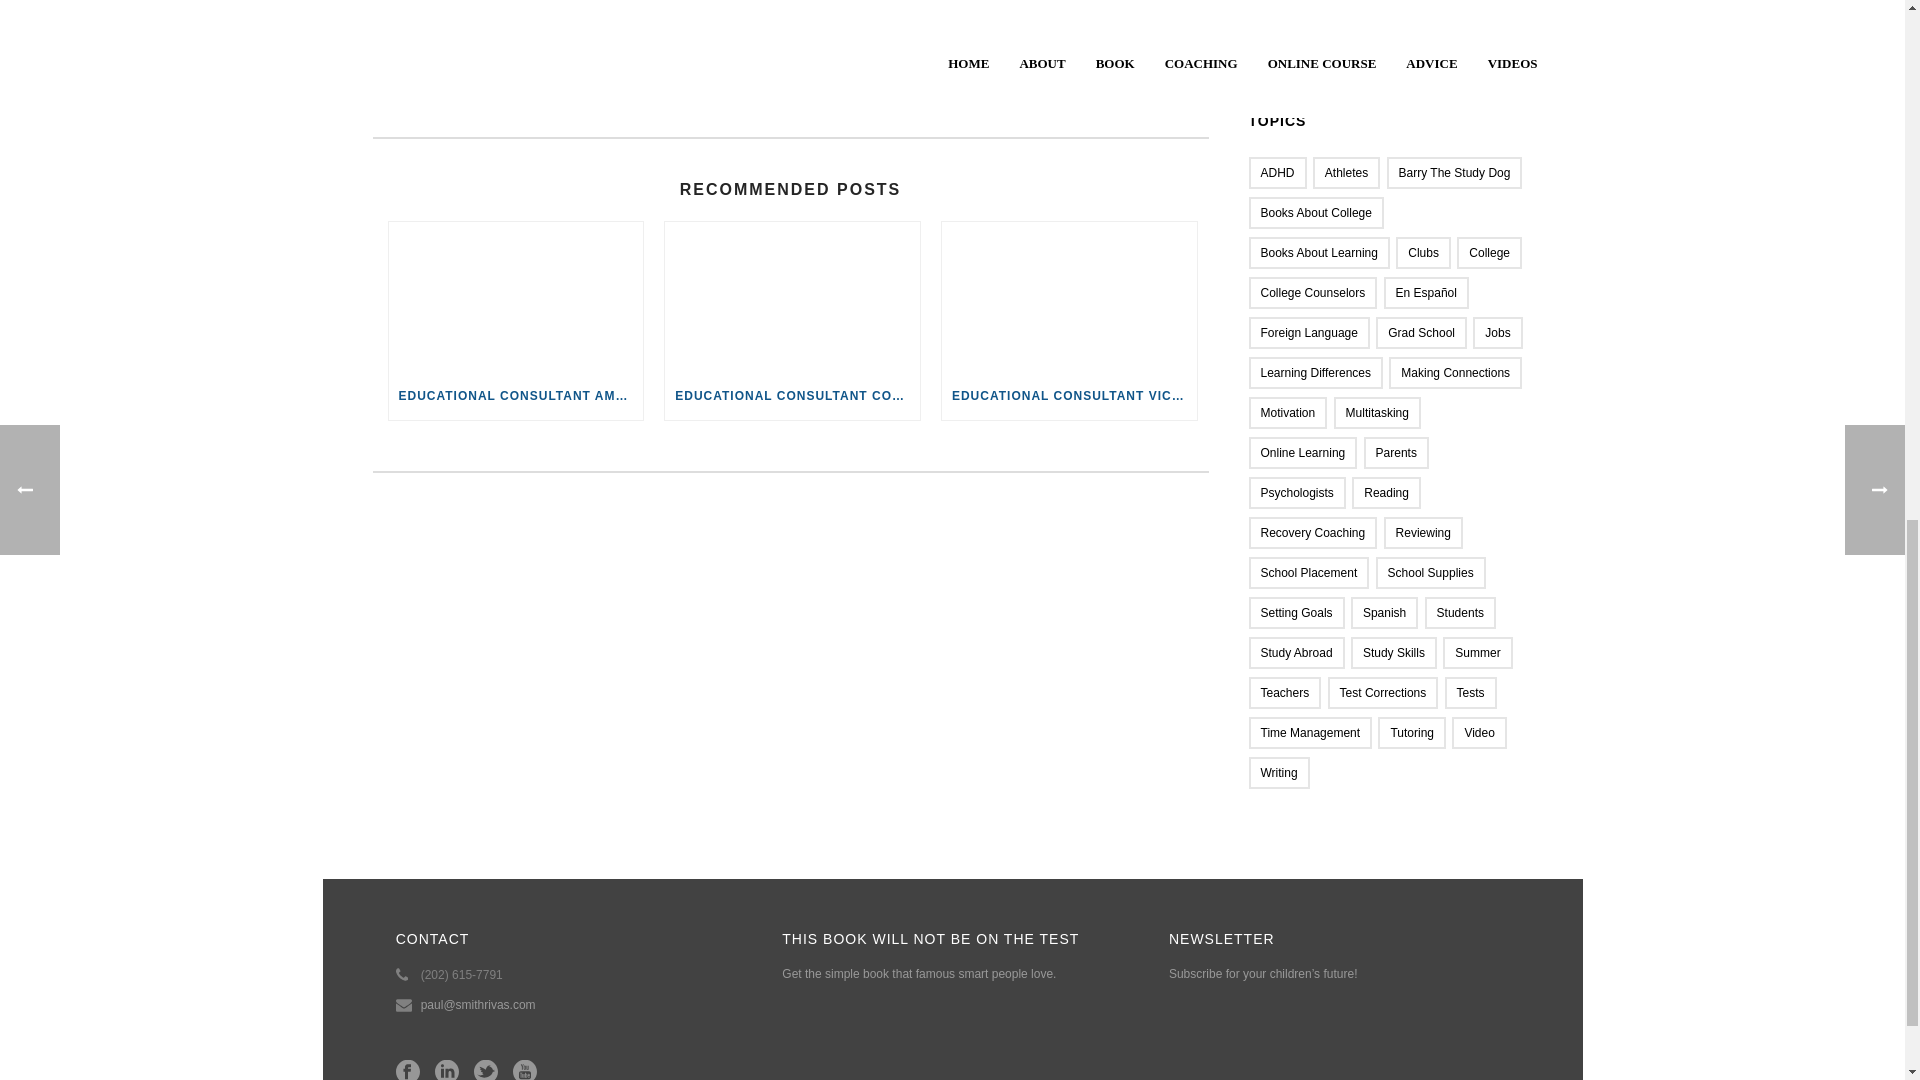 The width and height of the screenshot is (1920, 1080). I want to click on Follow me on Twitter, so click(464, 84).